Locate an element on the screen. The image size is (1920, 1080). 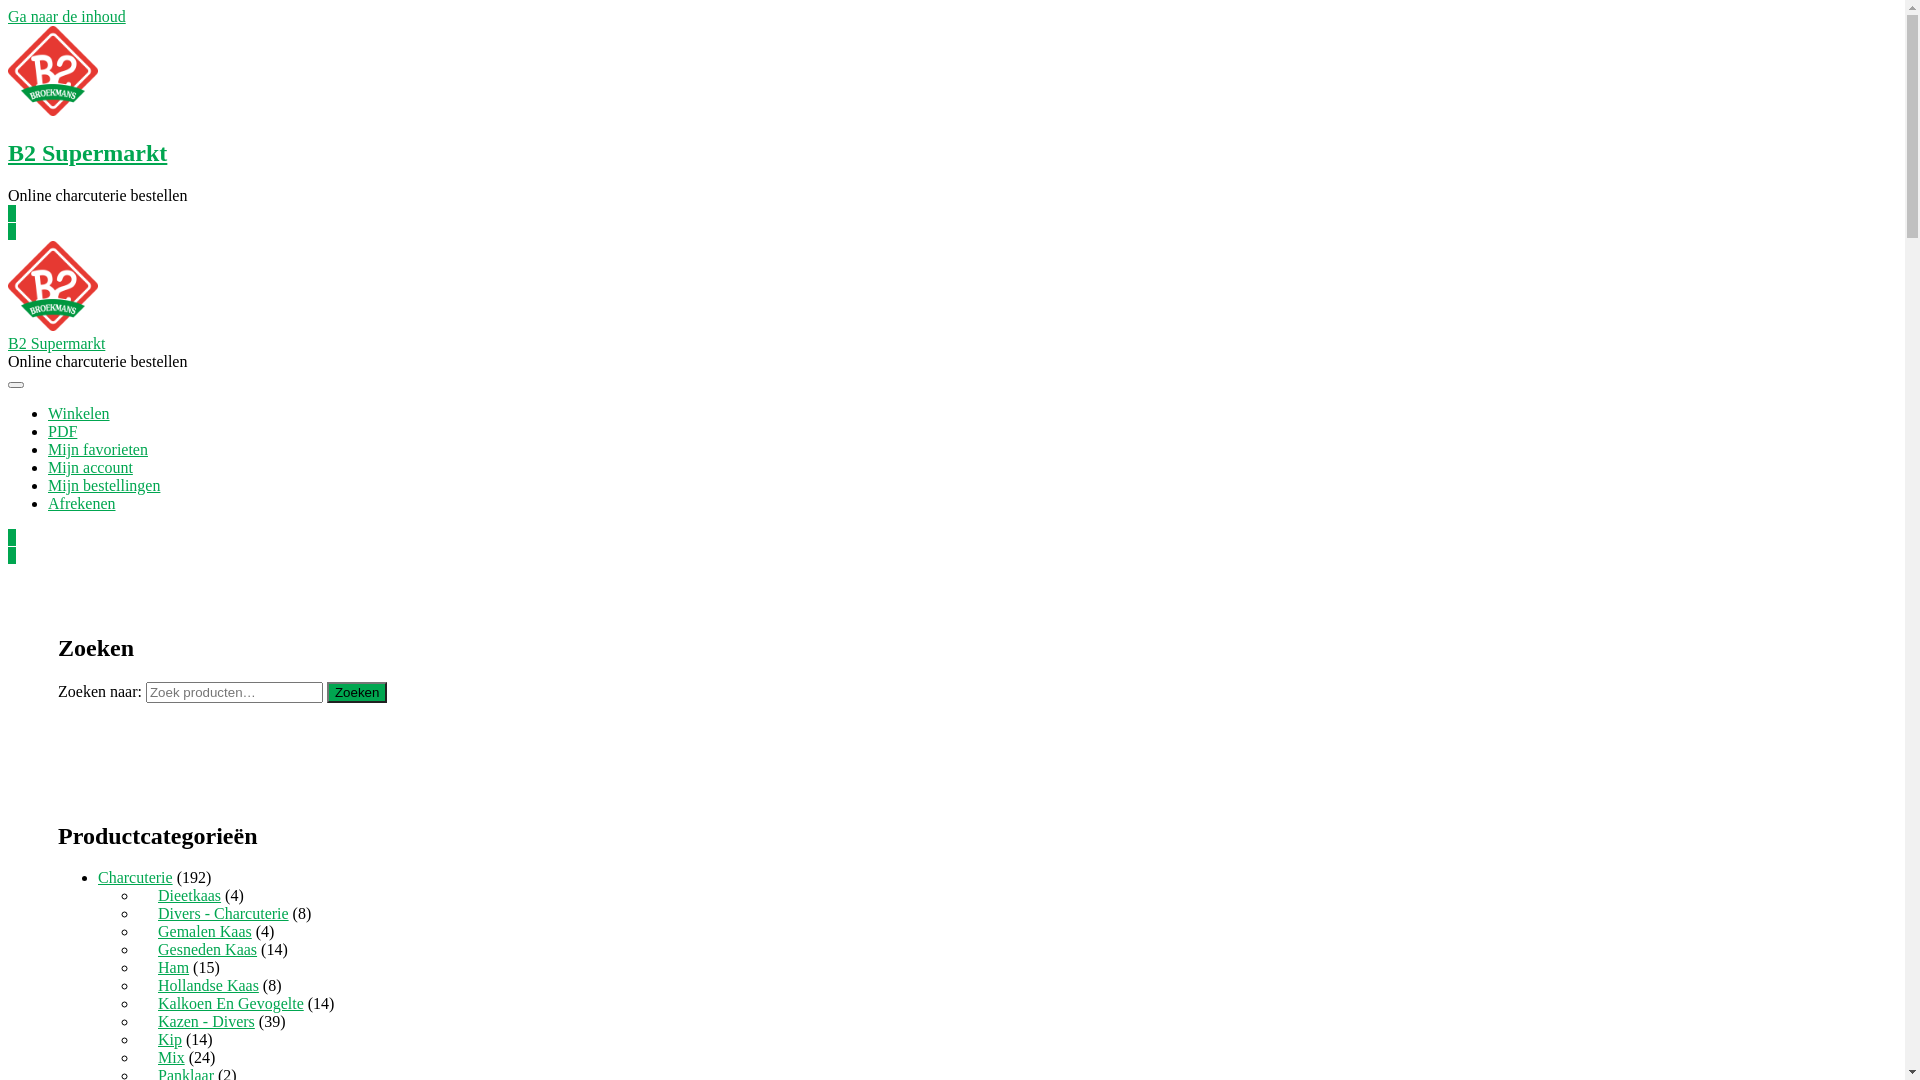
0 is located at coordinates (12, 538).